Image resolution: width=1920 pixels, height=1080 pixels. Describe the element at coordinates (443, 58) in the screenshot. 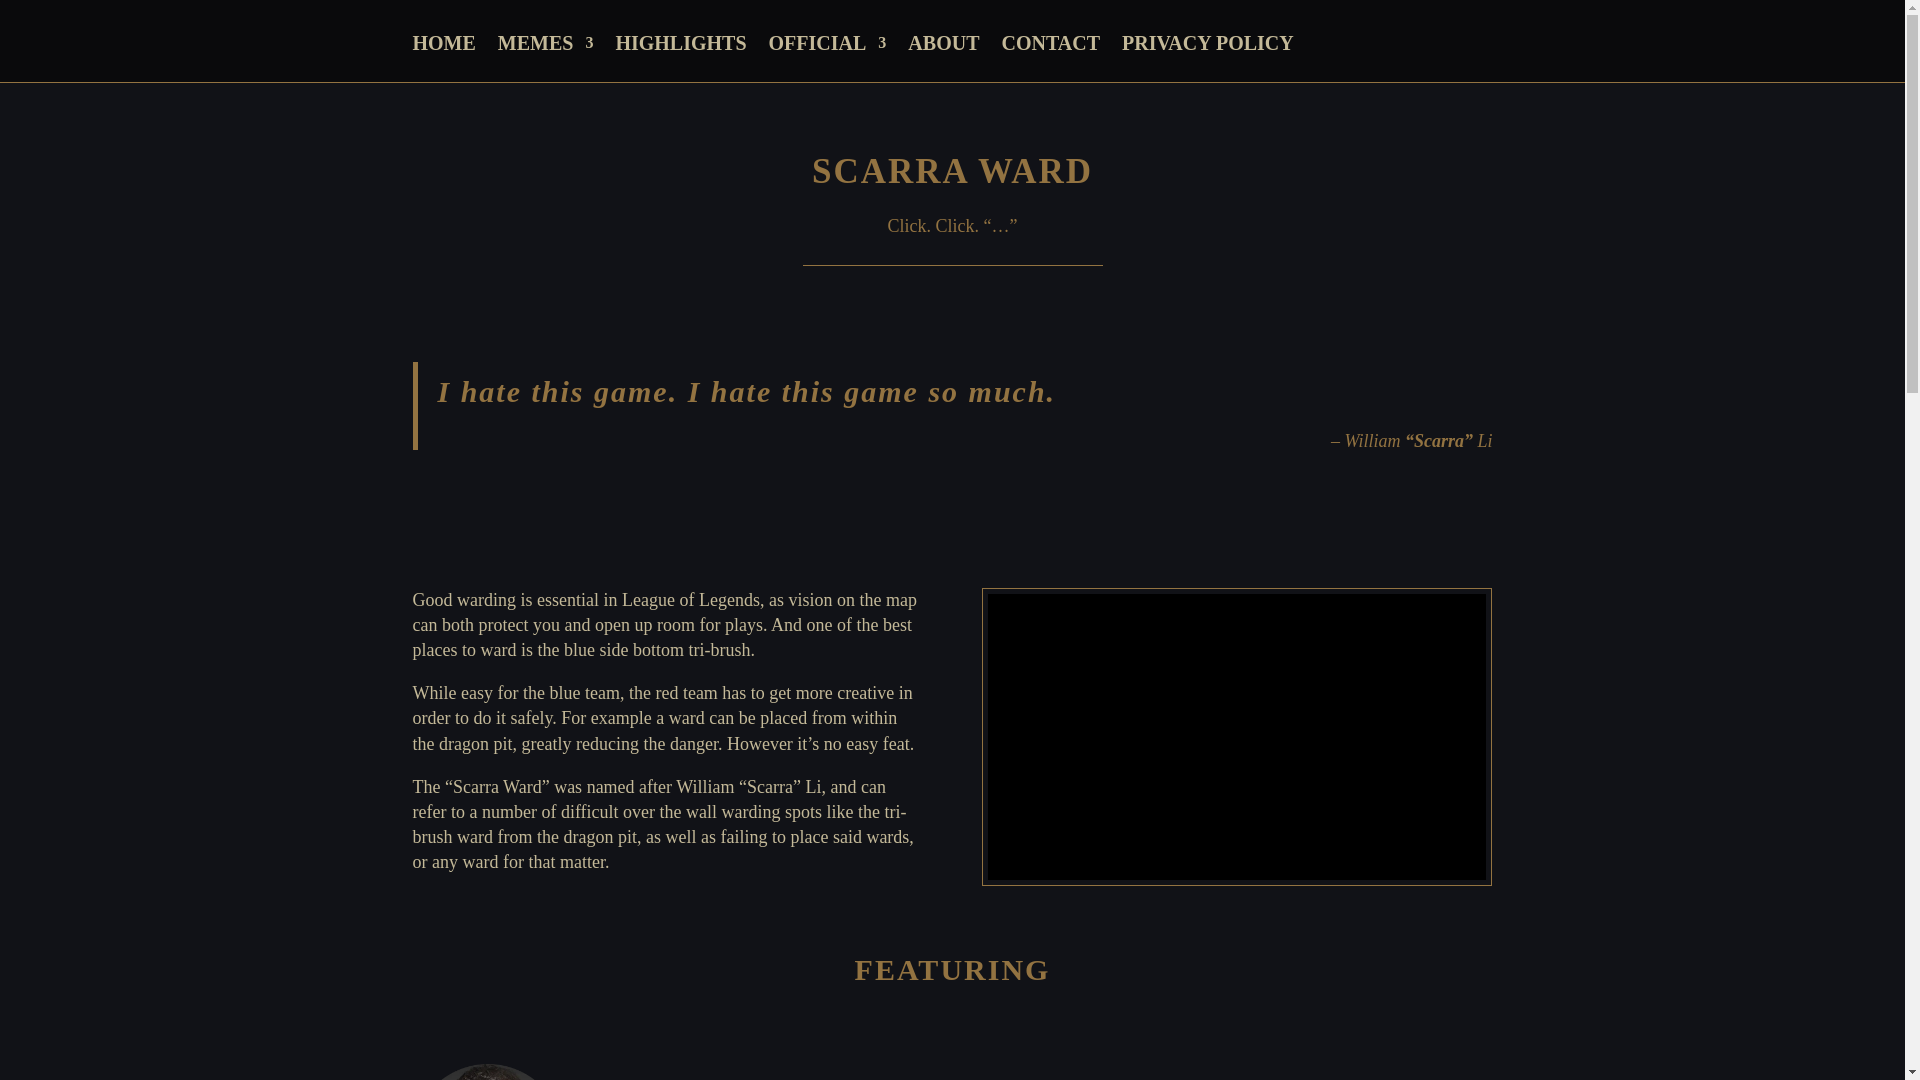

I see `HOME` at that location.